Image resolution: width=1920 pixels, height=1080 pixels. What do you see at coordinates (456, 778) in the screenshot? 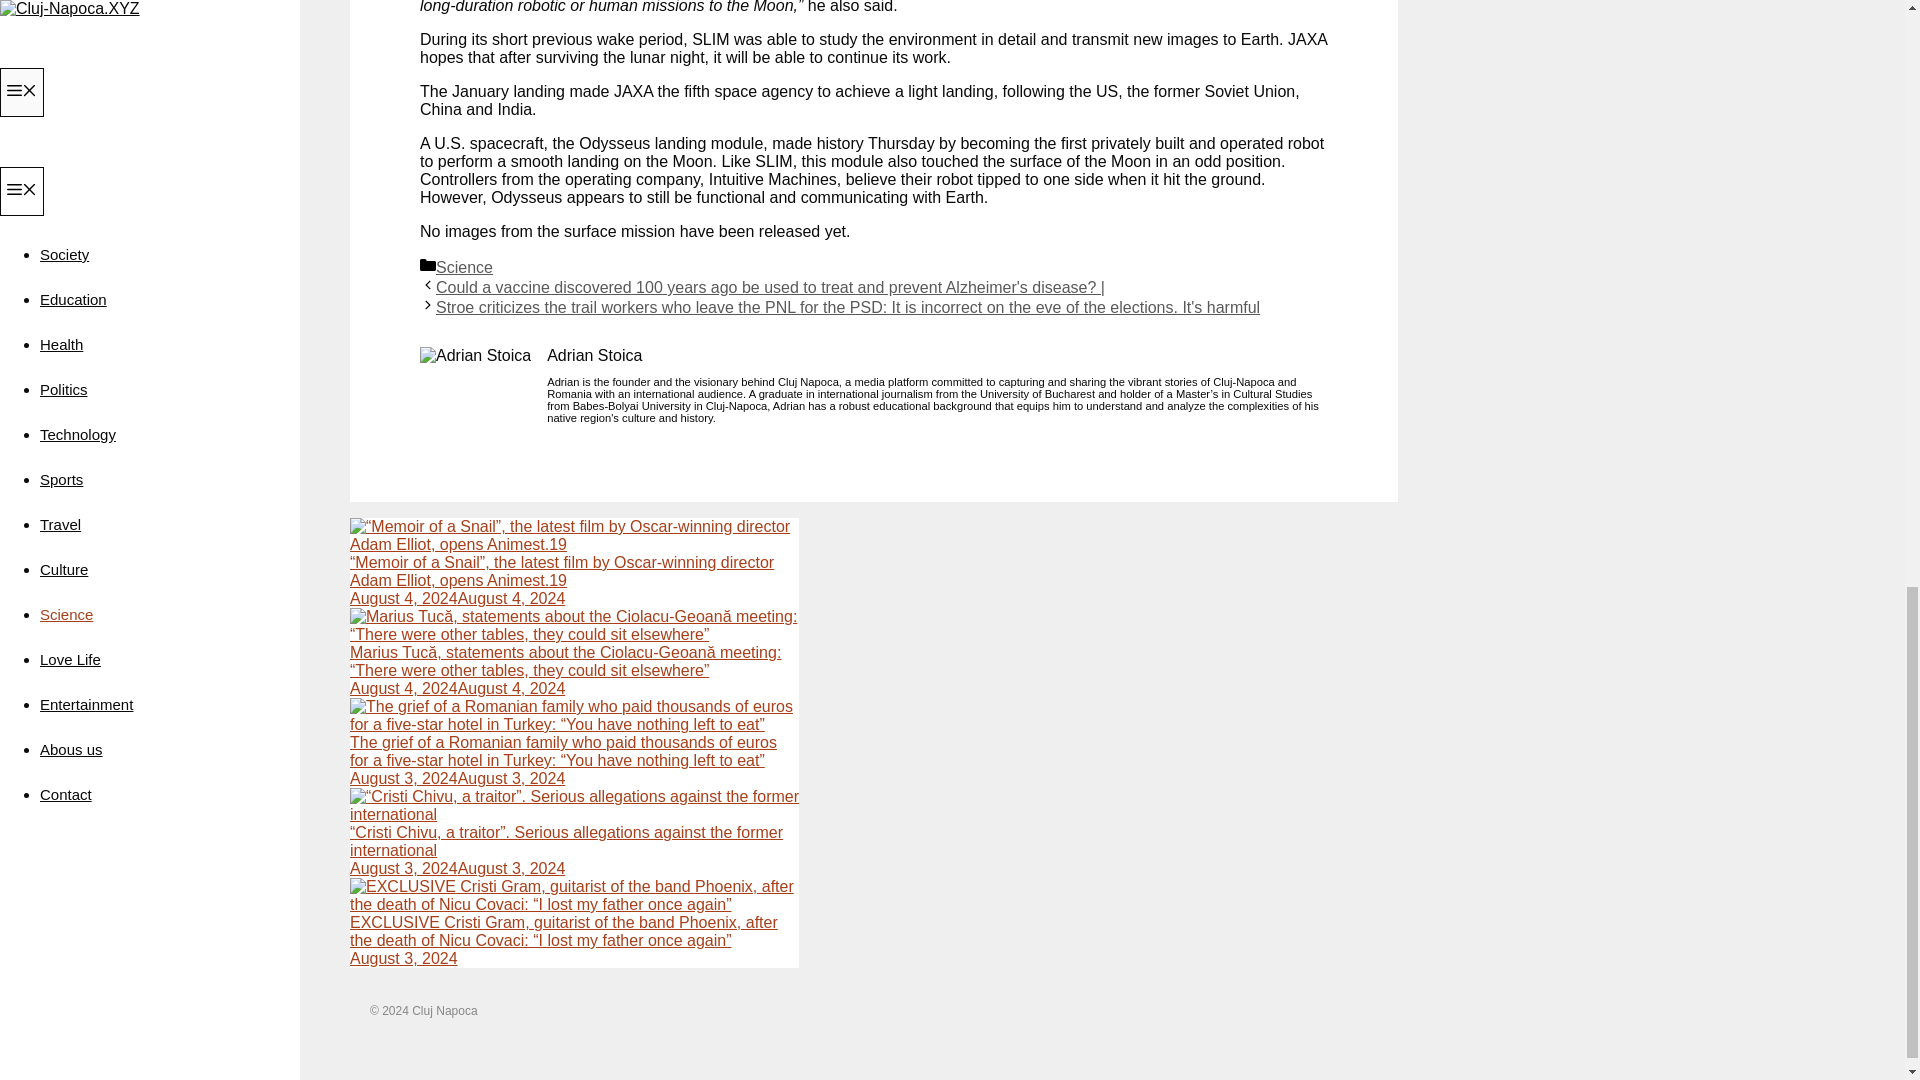
I see `11:56 pm` at bounding box center [456, 778].